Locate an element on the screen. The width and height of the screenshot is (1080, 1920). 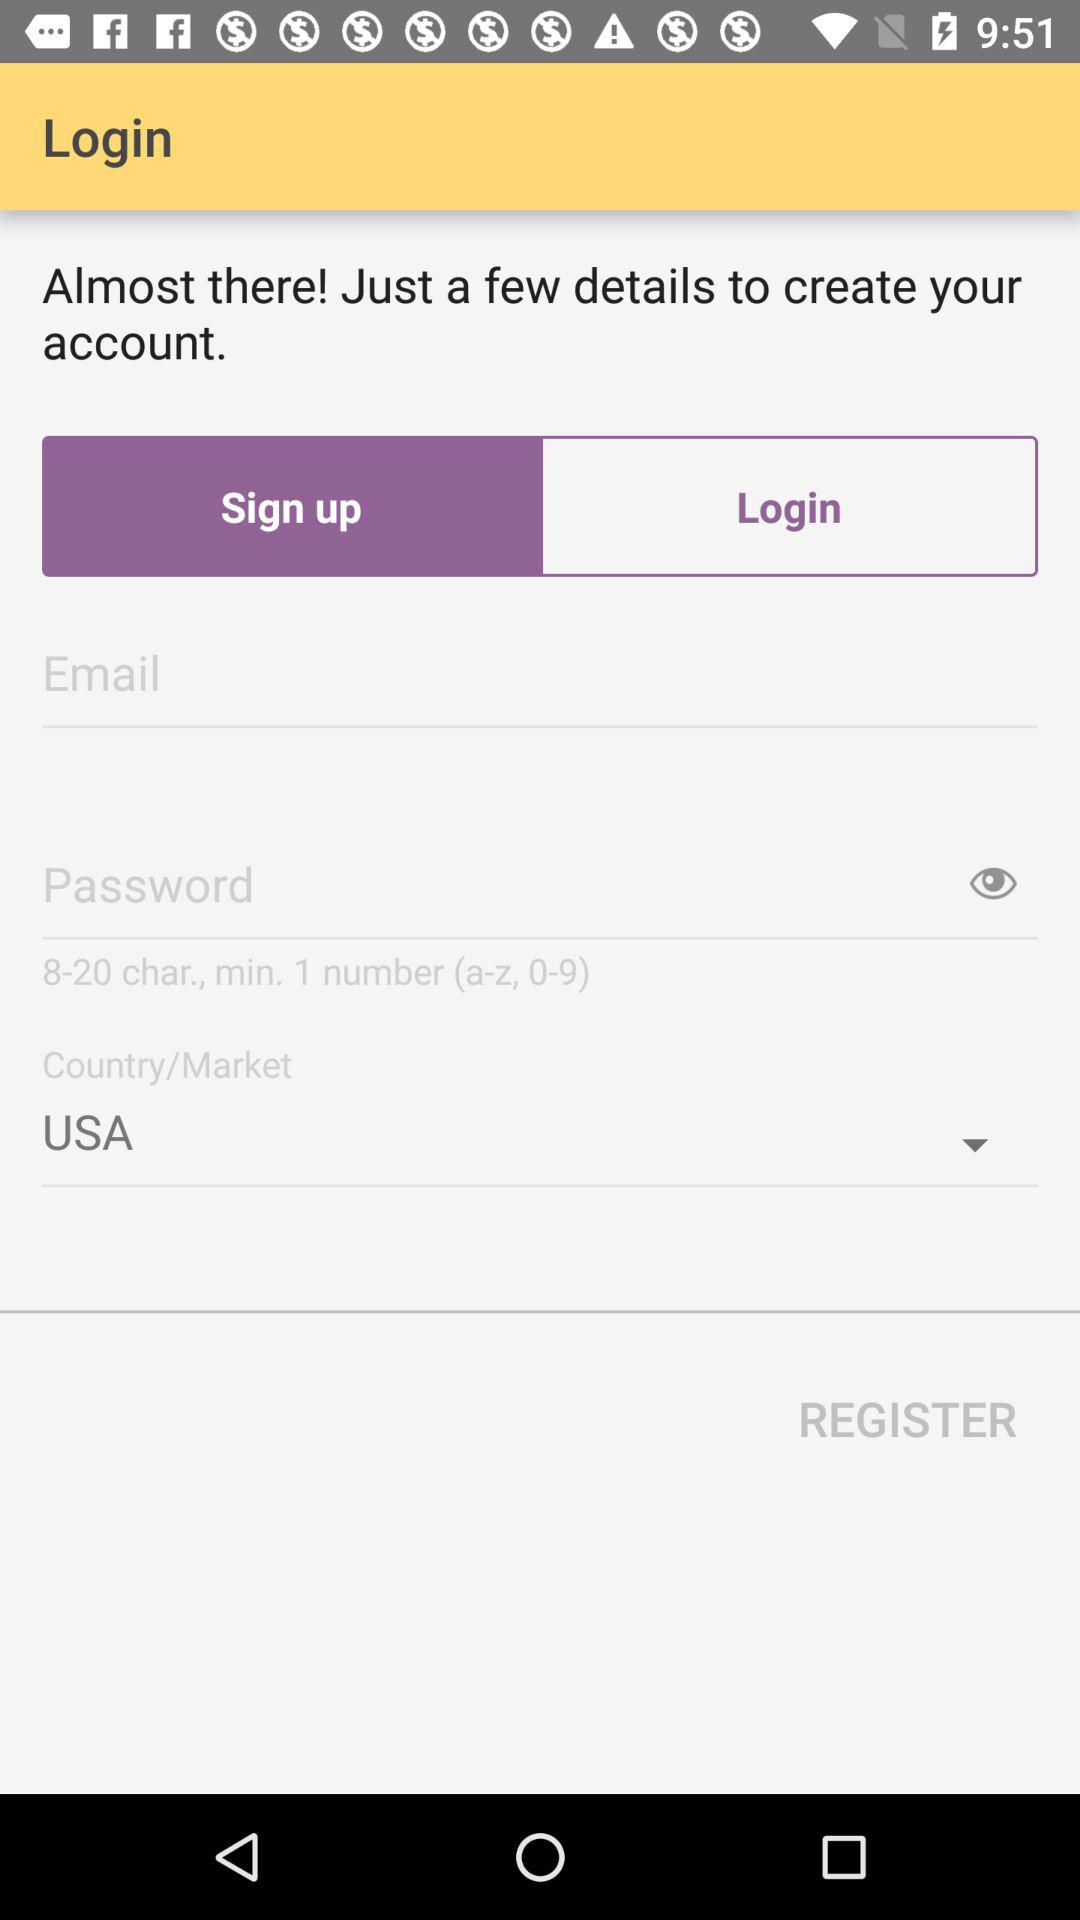
scroll to usa icon is located at coordinates (540, 1123).